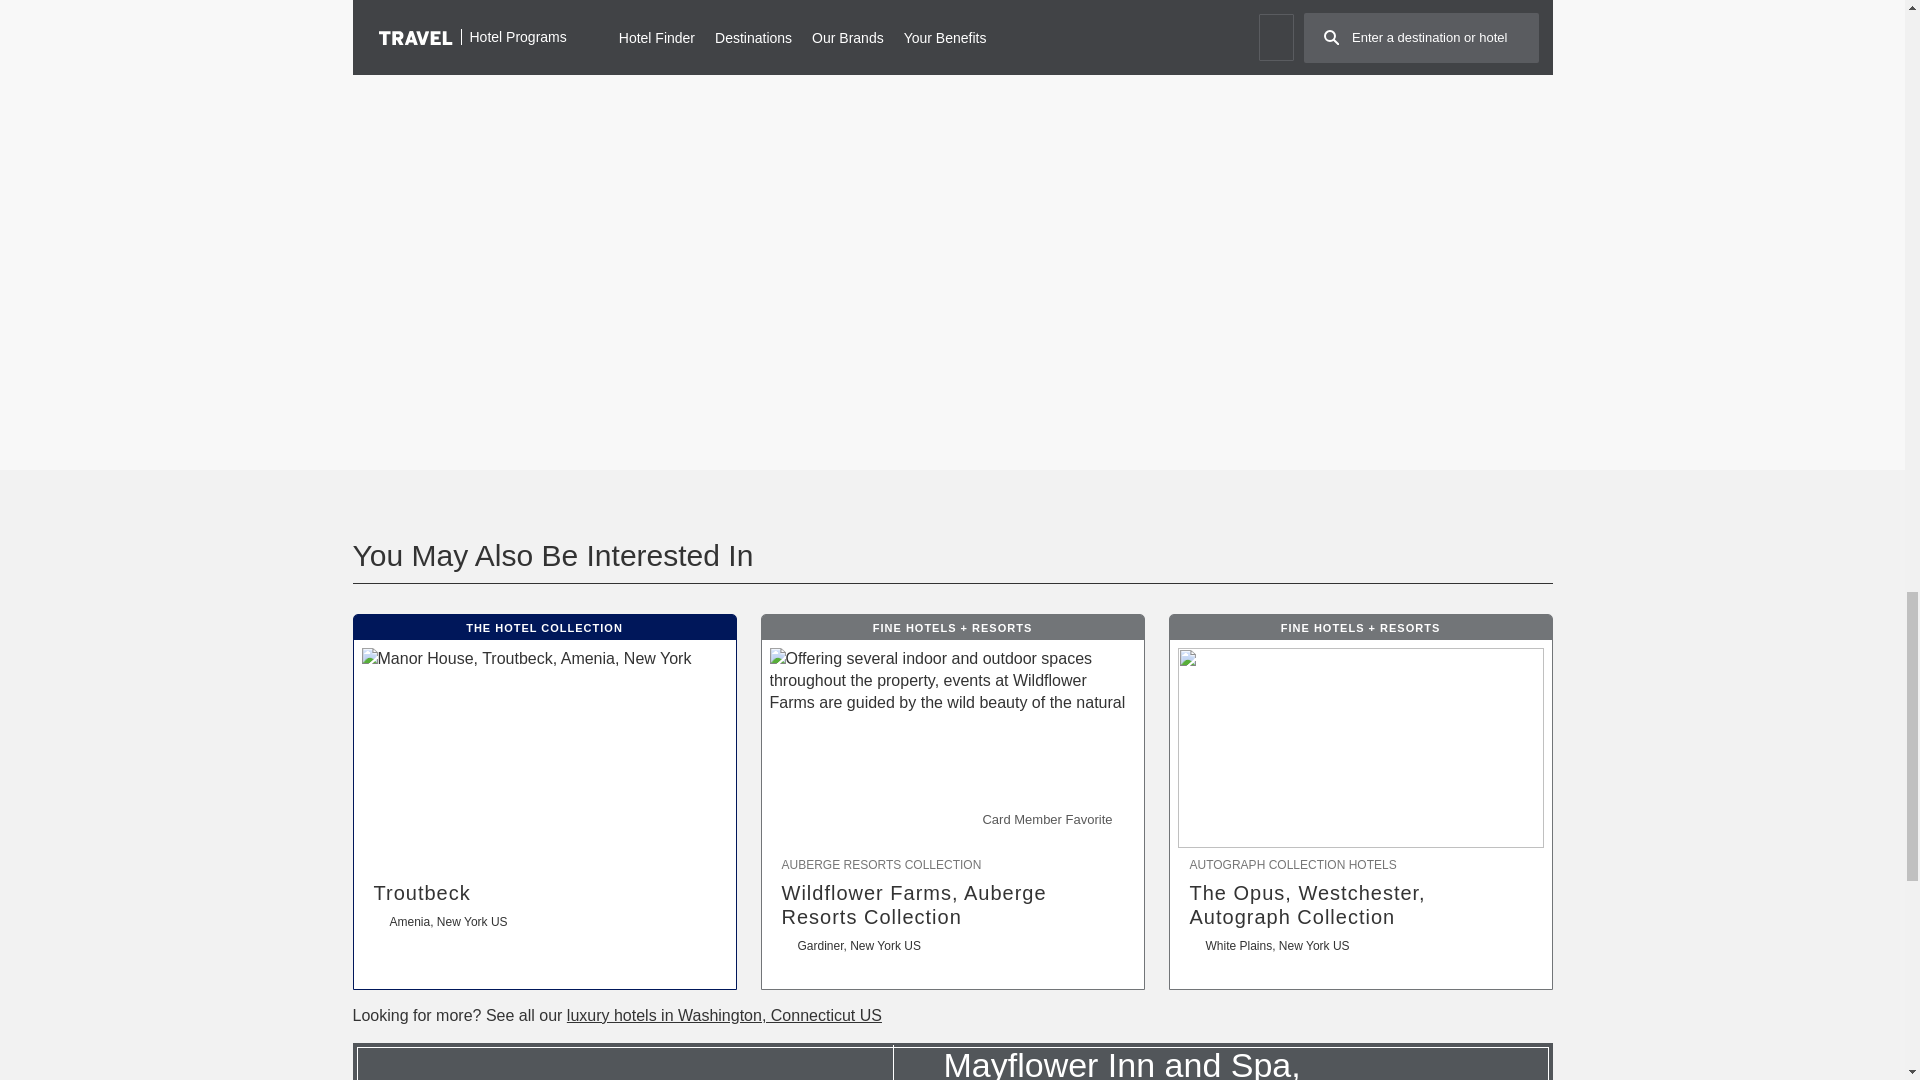  I want to click on Troutbeck, so click(545, 893).